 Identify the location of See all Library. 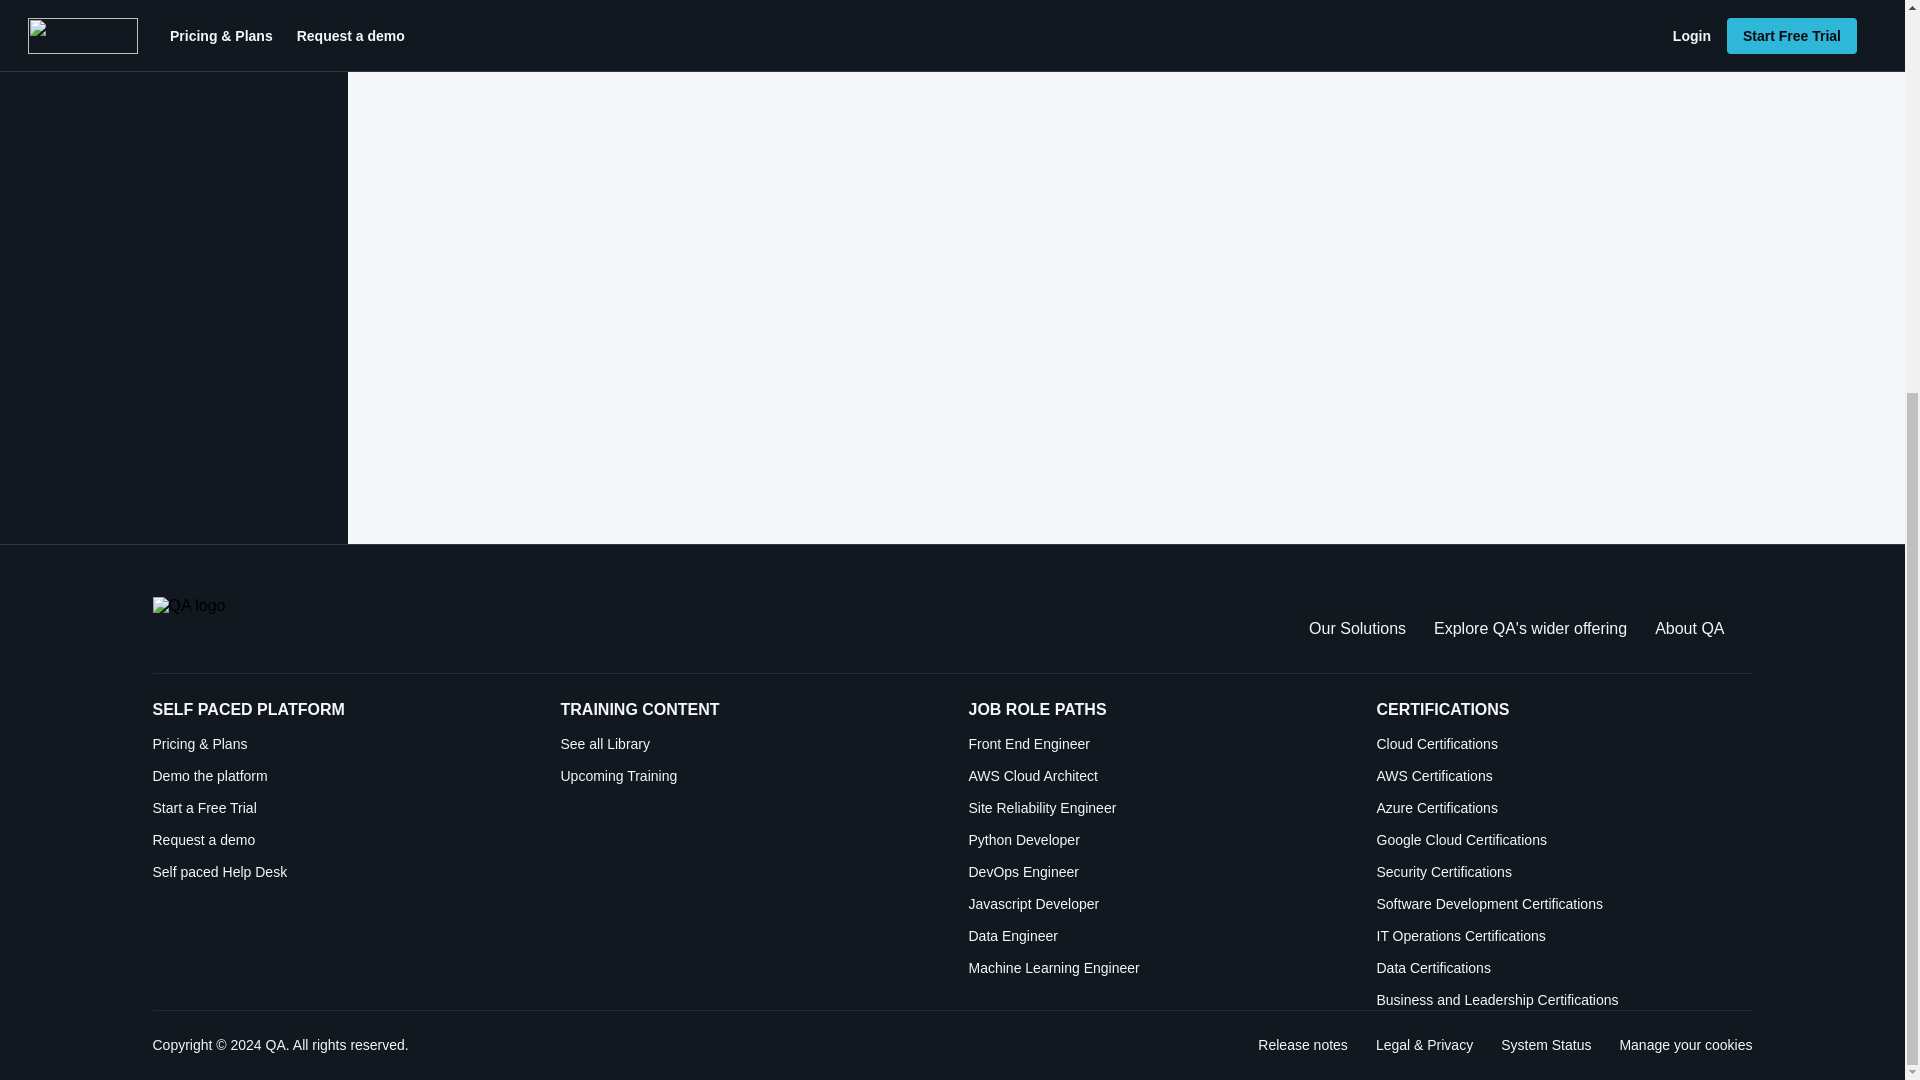
(748, 744).